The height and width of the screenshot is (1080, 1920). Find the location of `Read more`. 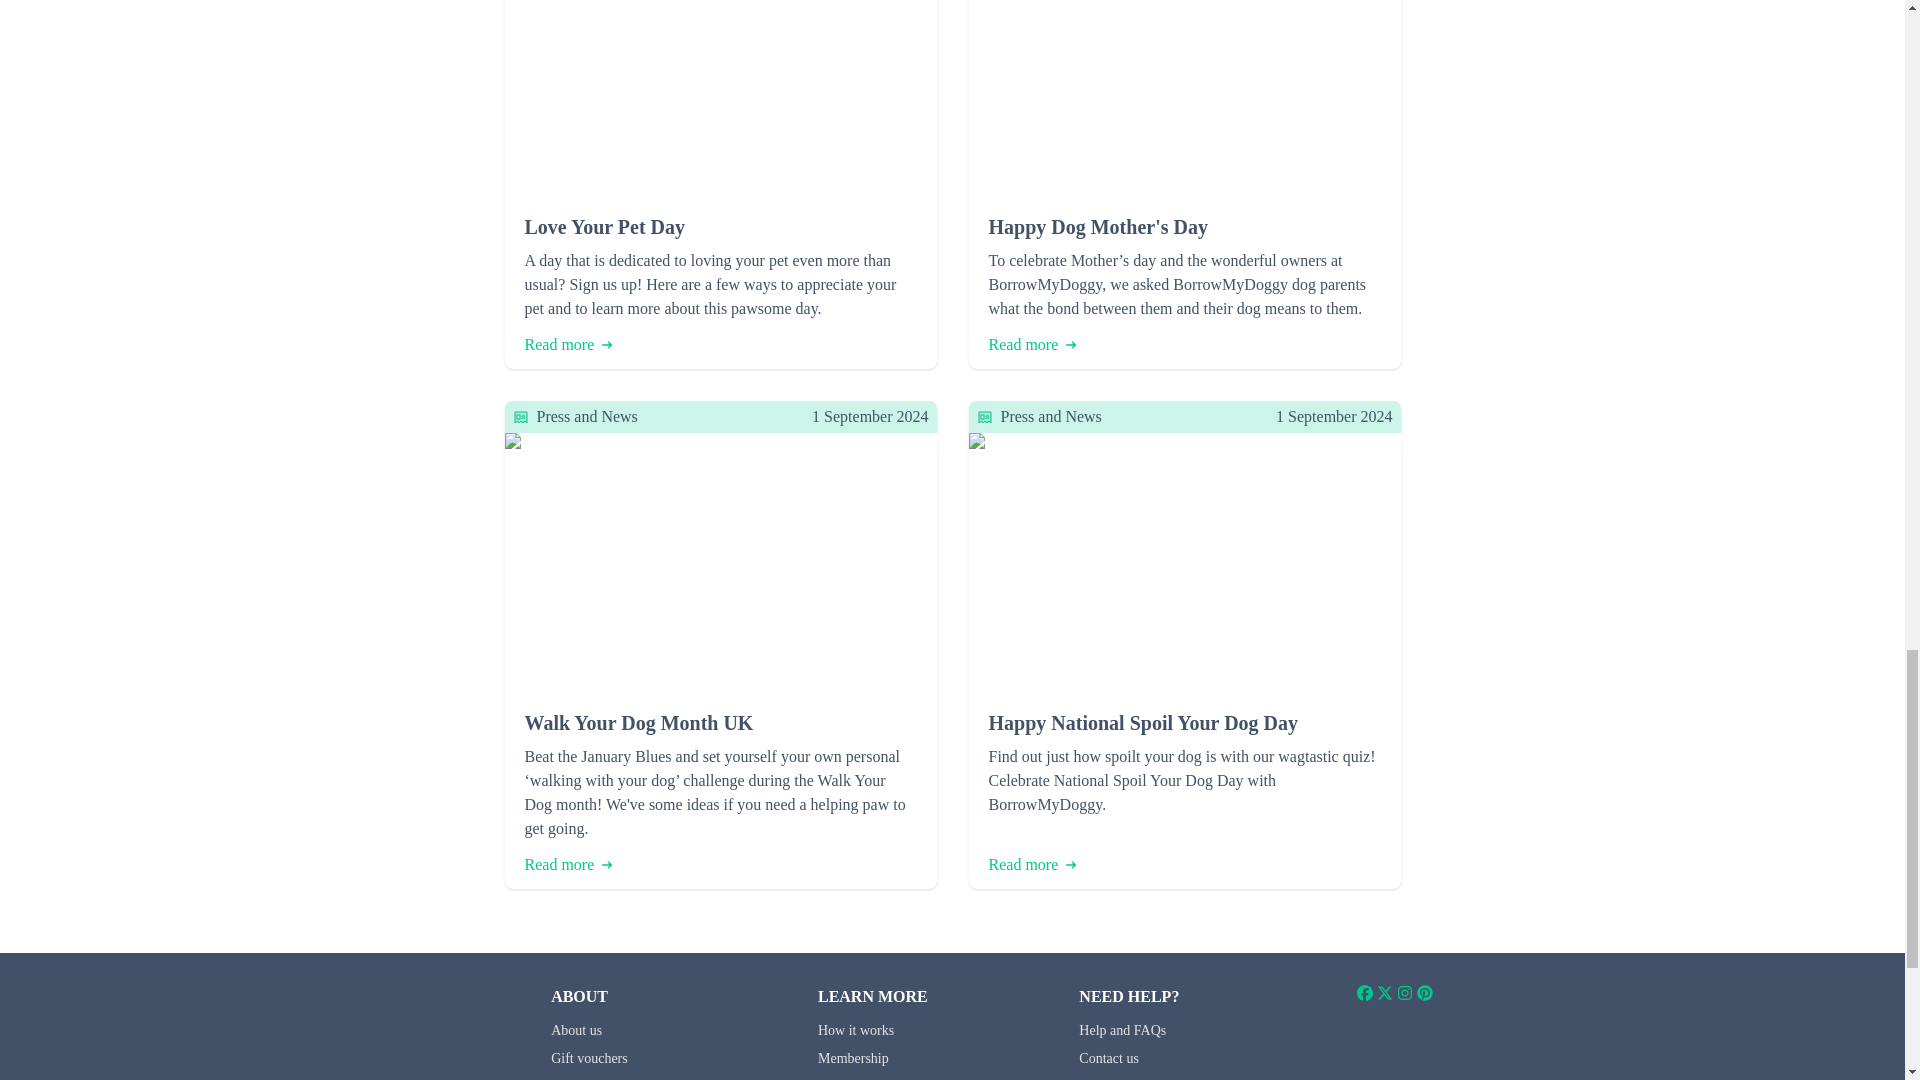

Read more is located at coordinates (1032, 864).